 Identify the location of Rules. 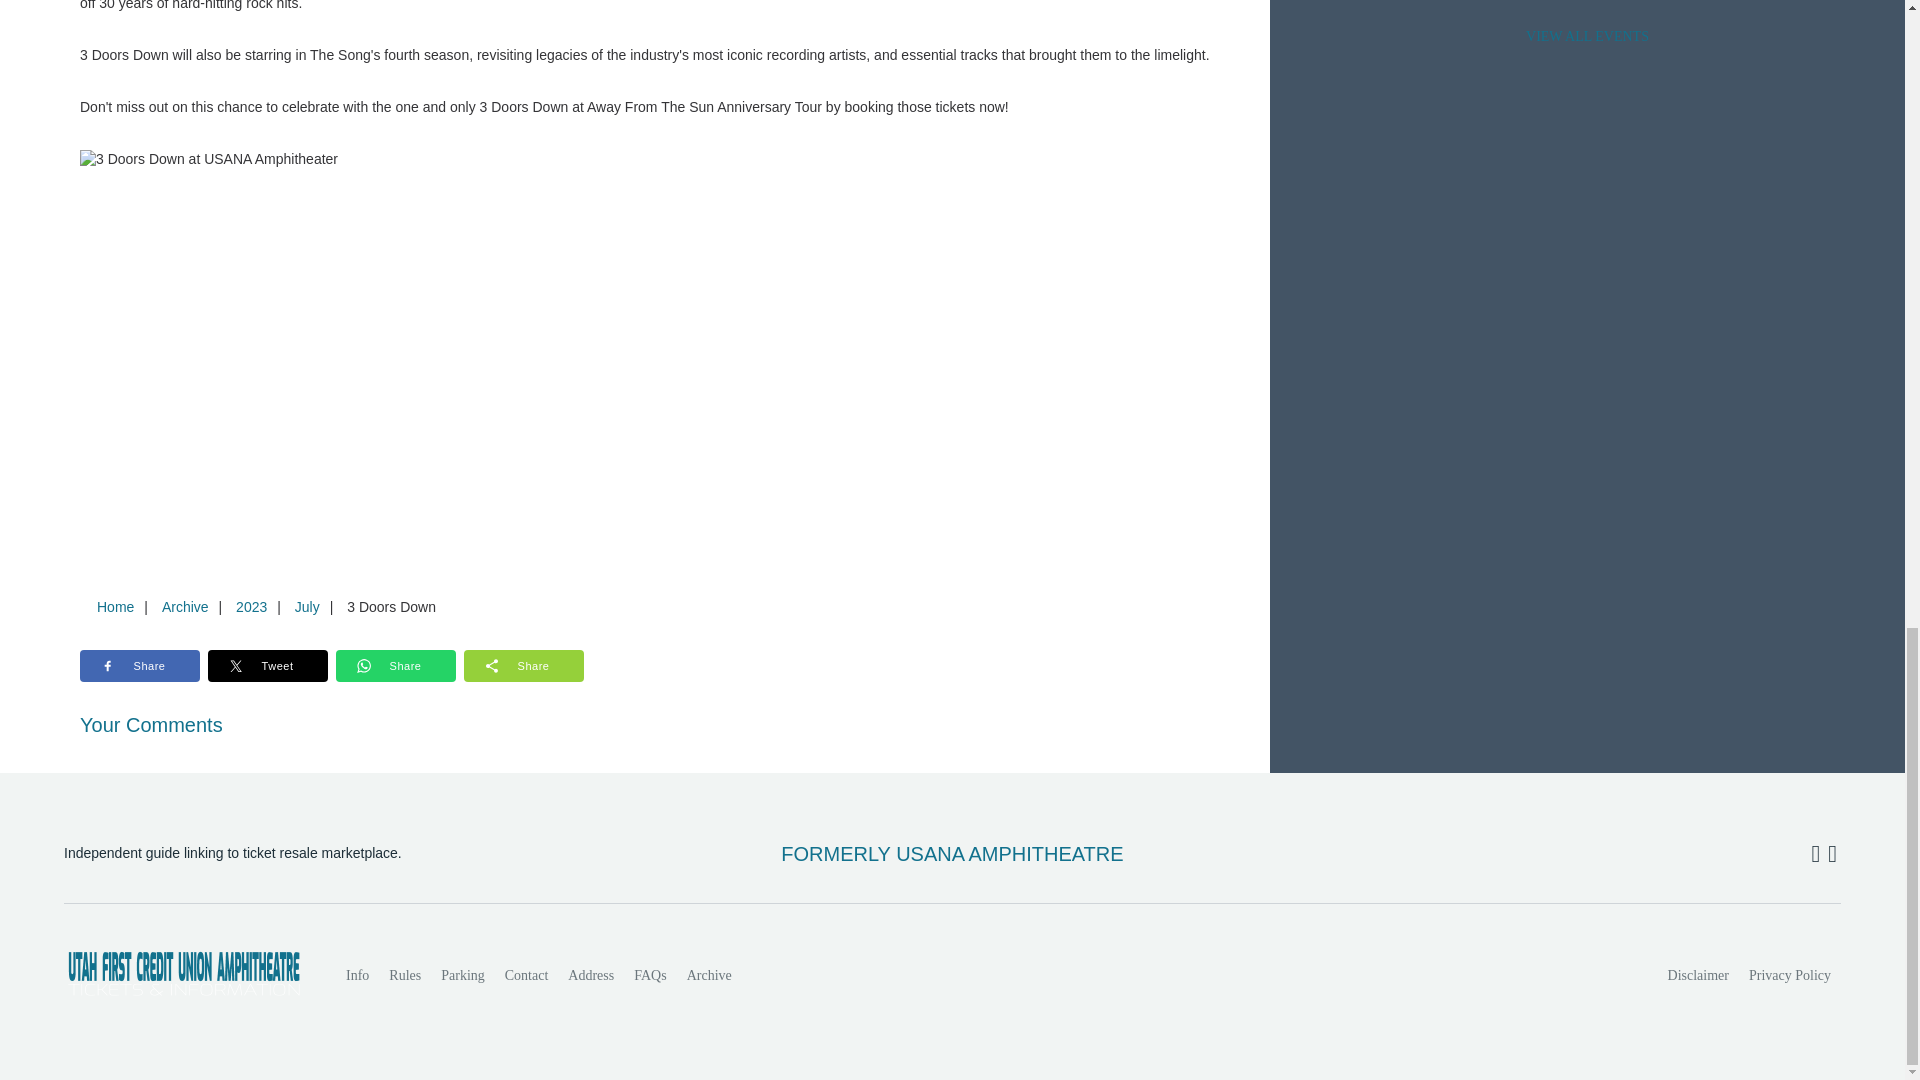
(404, 975).